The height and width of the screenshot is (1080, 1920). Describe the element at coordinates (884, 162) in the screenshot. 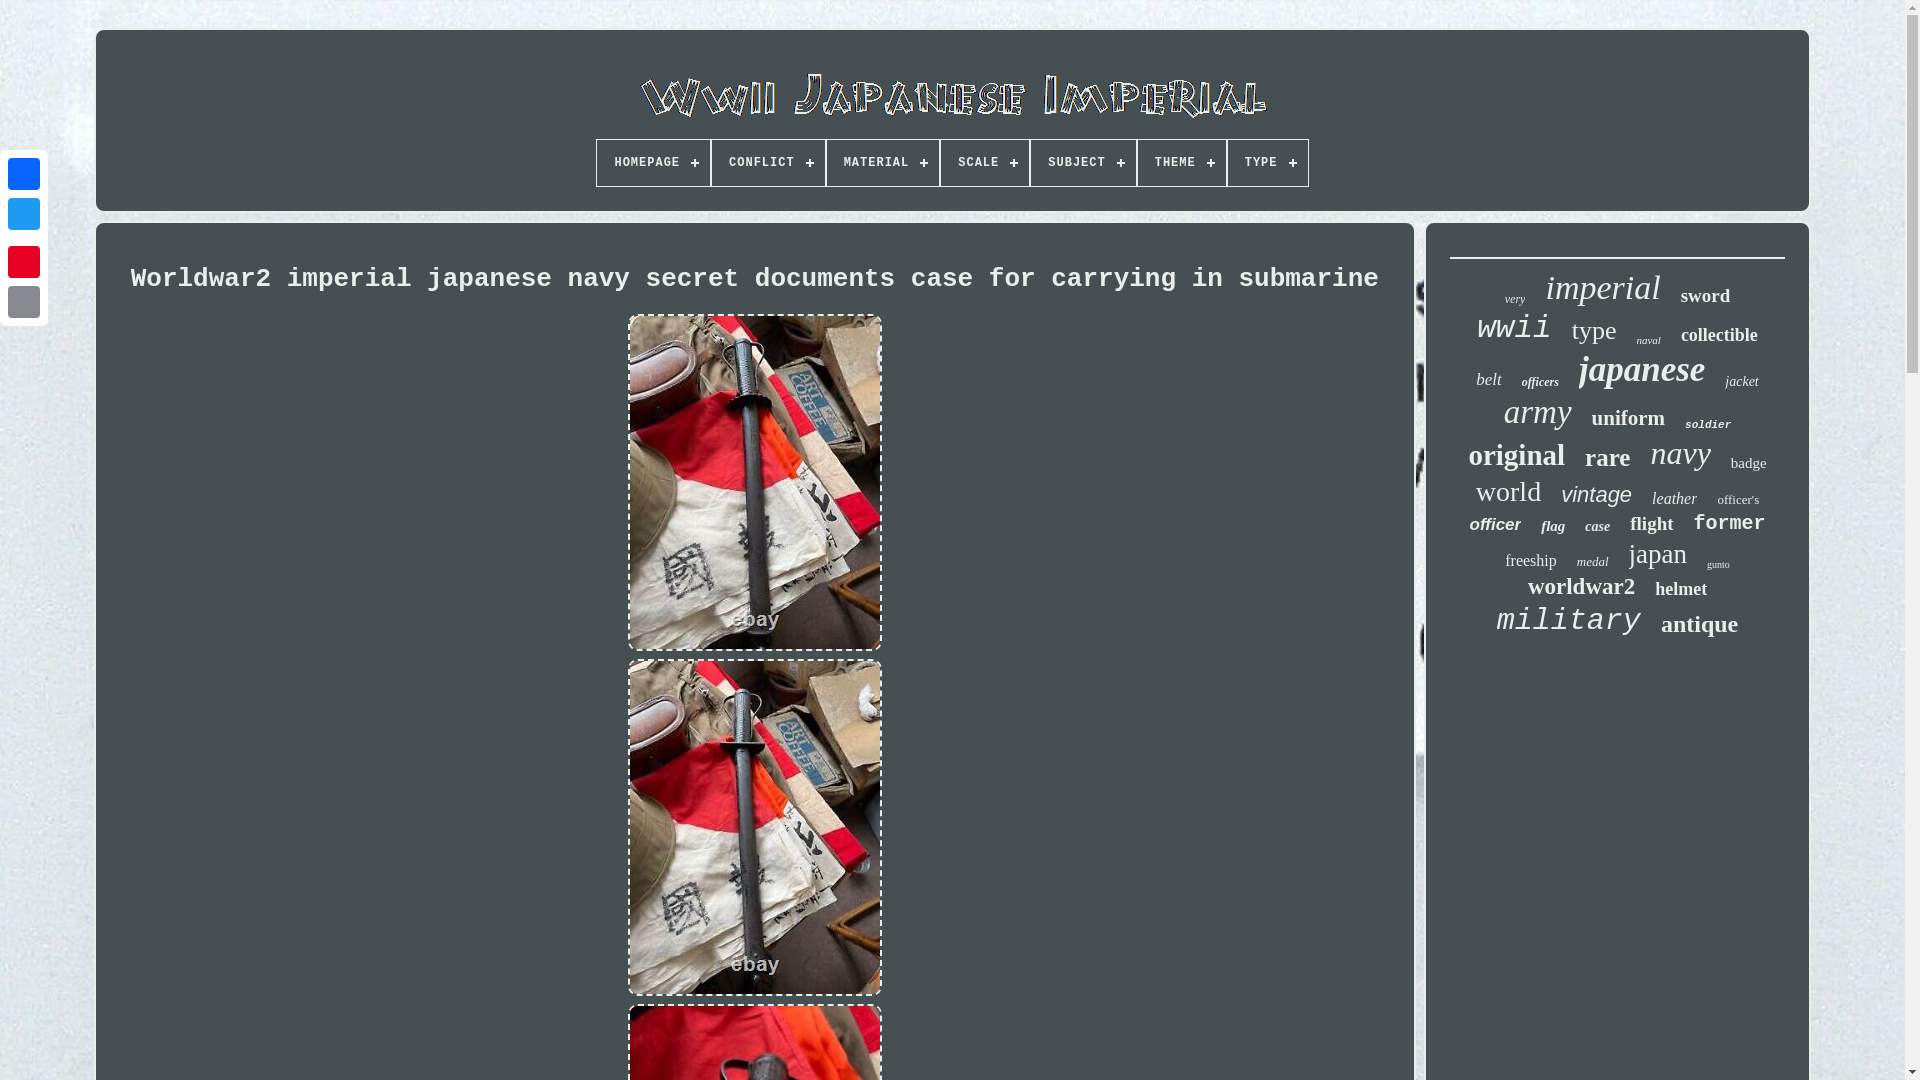

I see `MATERIAL` at that location.